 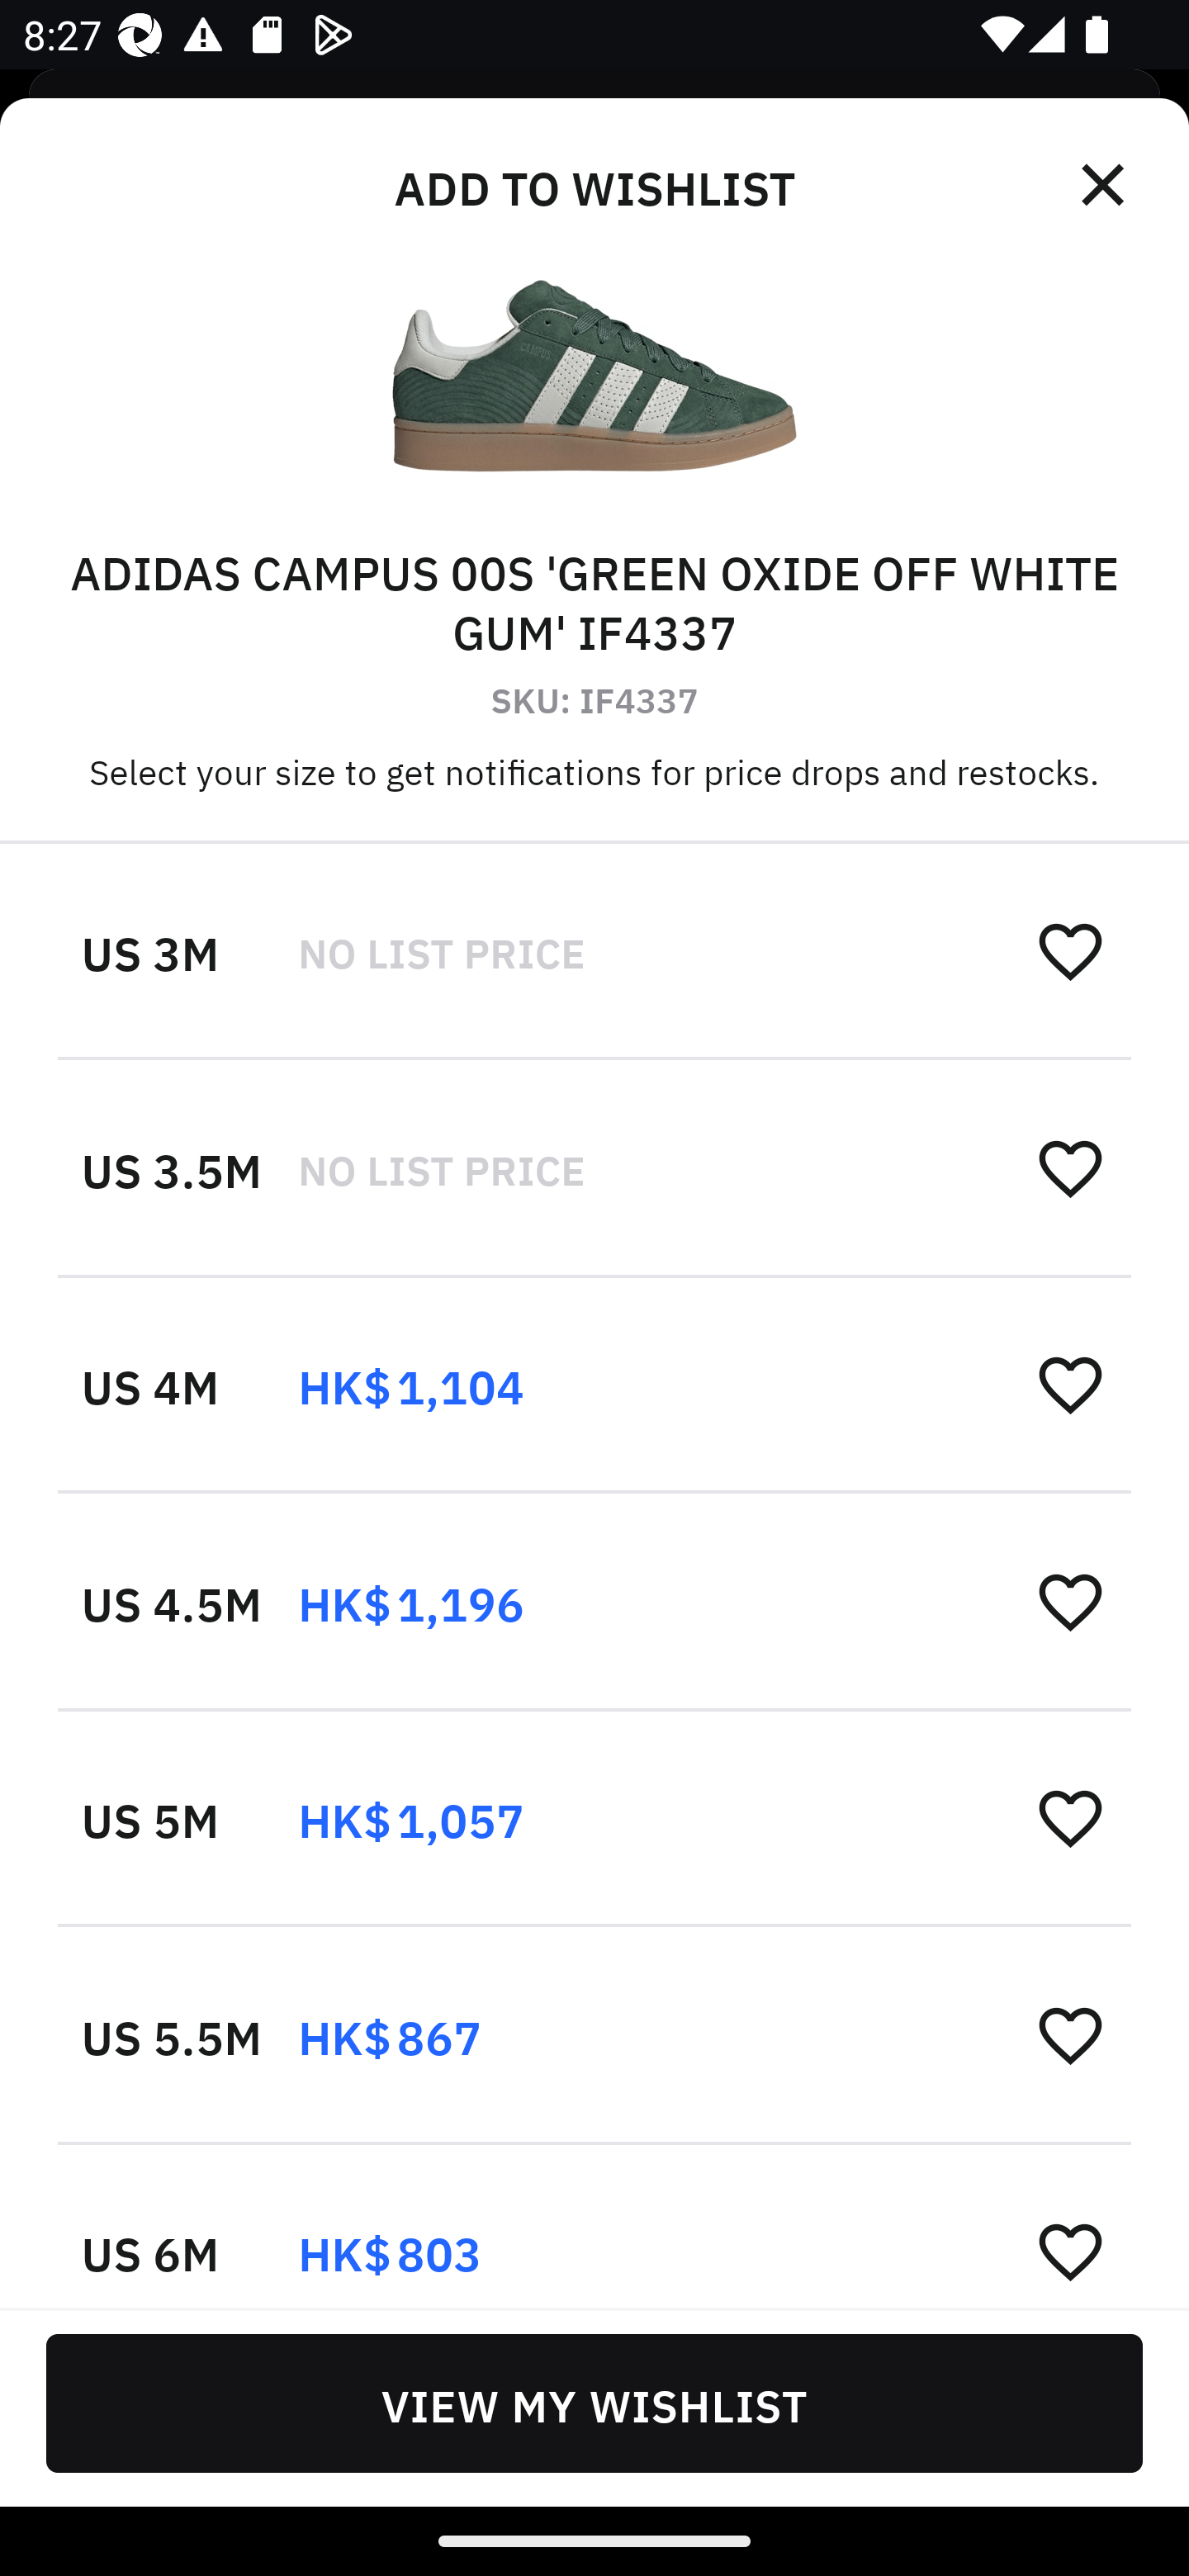 What do you see at coordinates (1070, 1384) in the screenshot?
I see `󰋕` at bounding box center [1070, 1384].